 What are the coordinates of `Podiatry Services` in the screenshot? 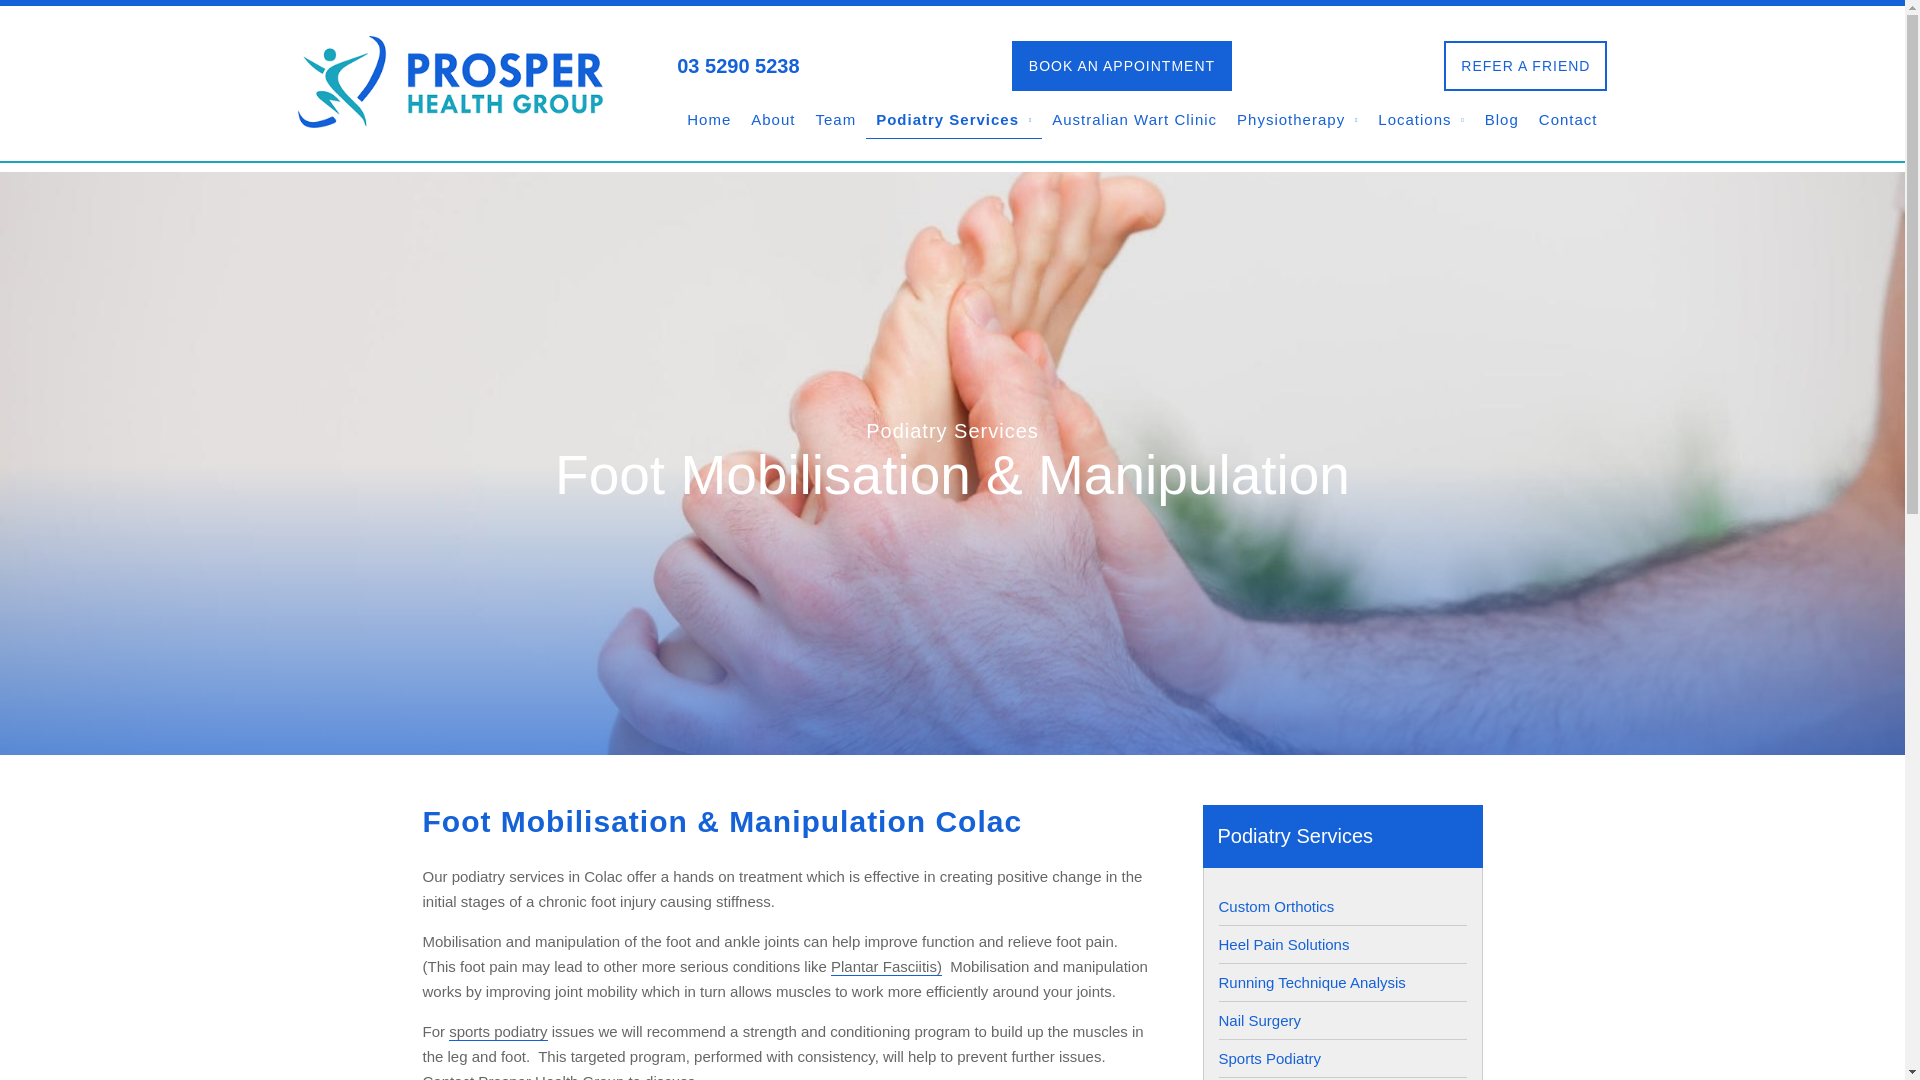 It's located at (954, 120).